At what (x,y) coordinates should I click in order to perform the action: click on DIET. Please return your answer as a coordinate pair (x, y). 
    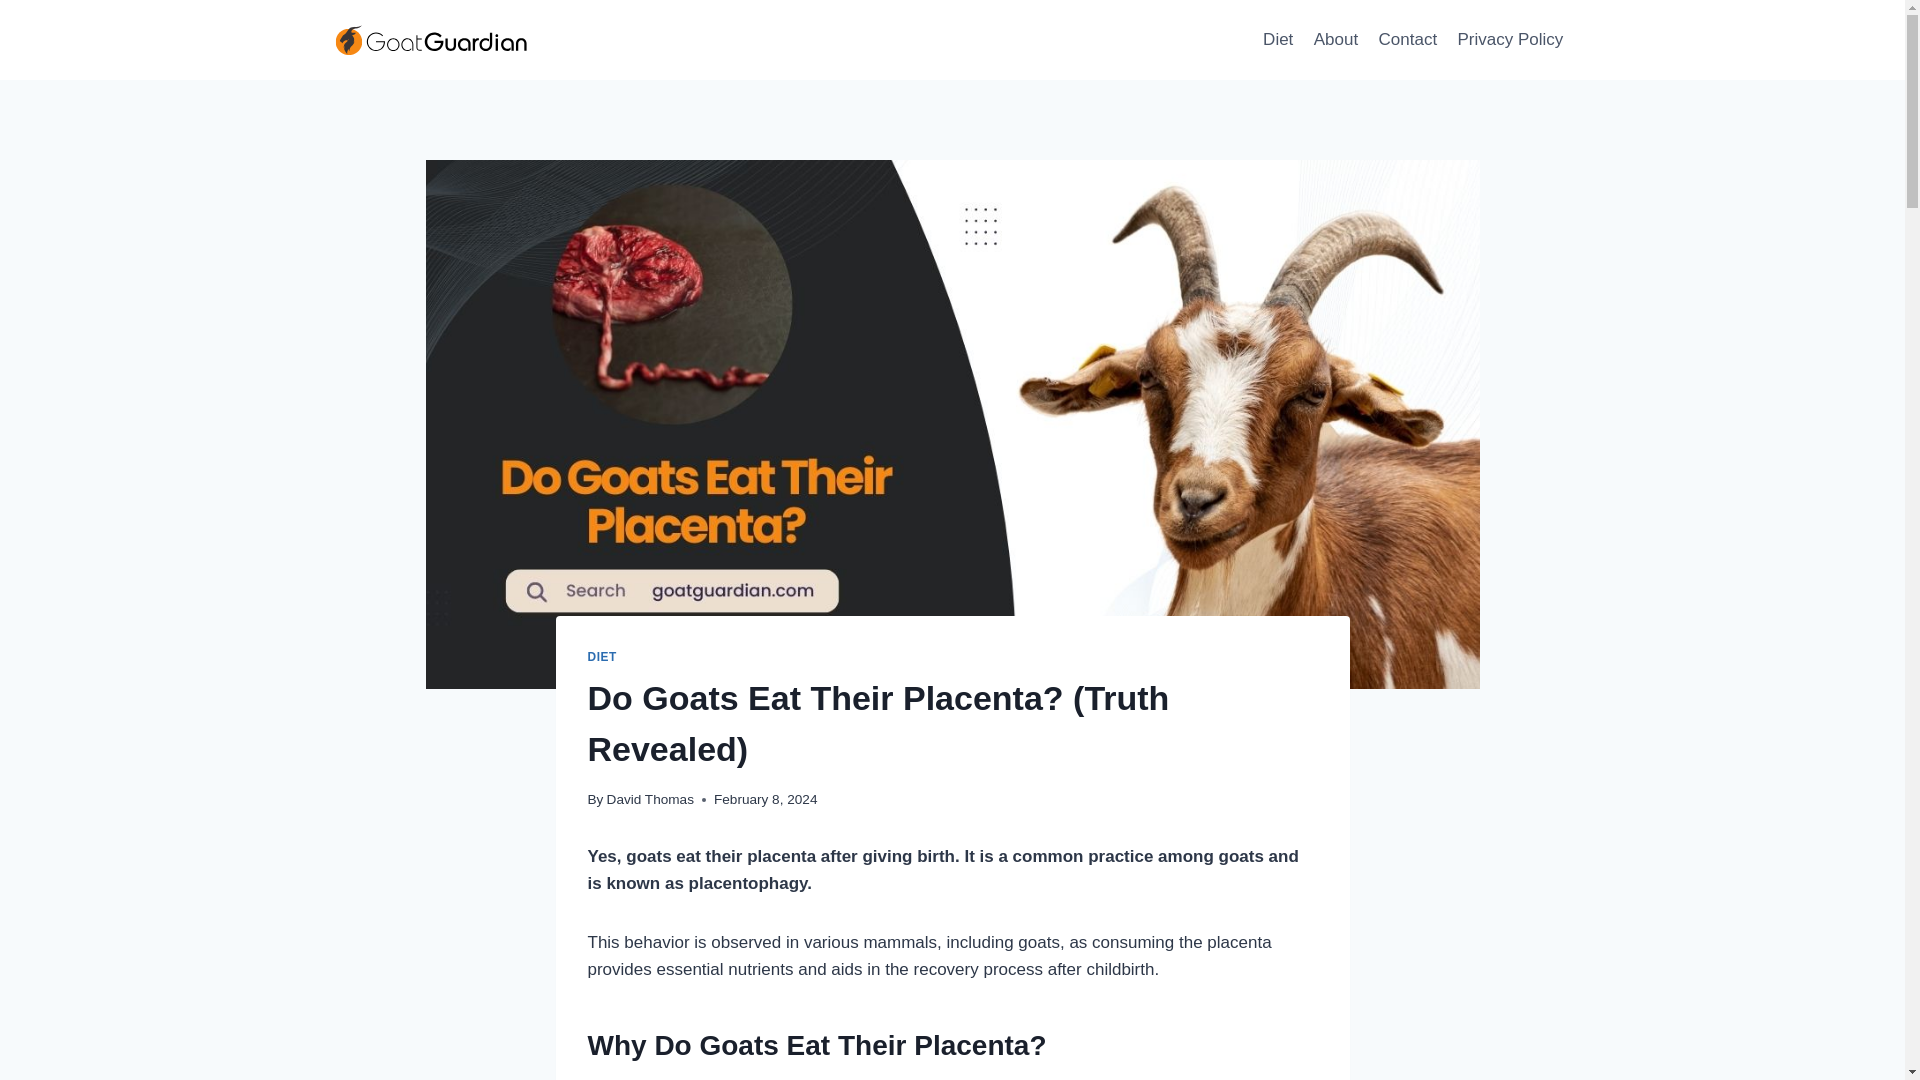
    Looking at the image, I should click on (602, 657).